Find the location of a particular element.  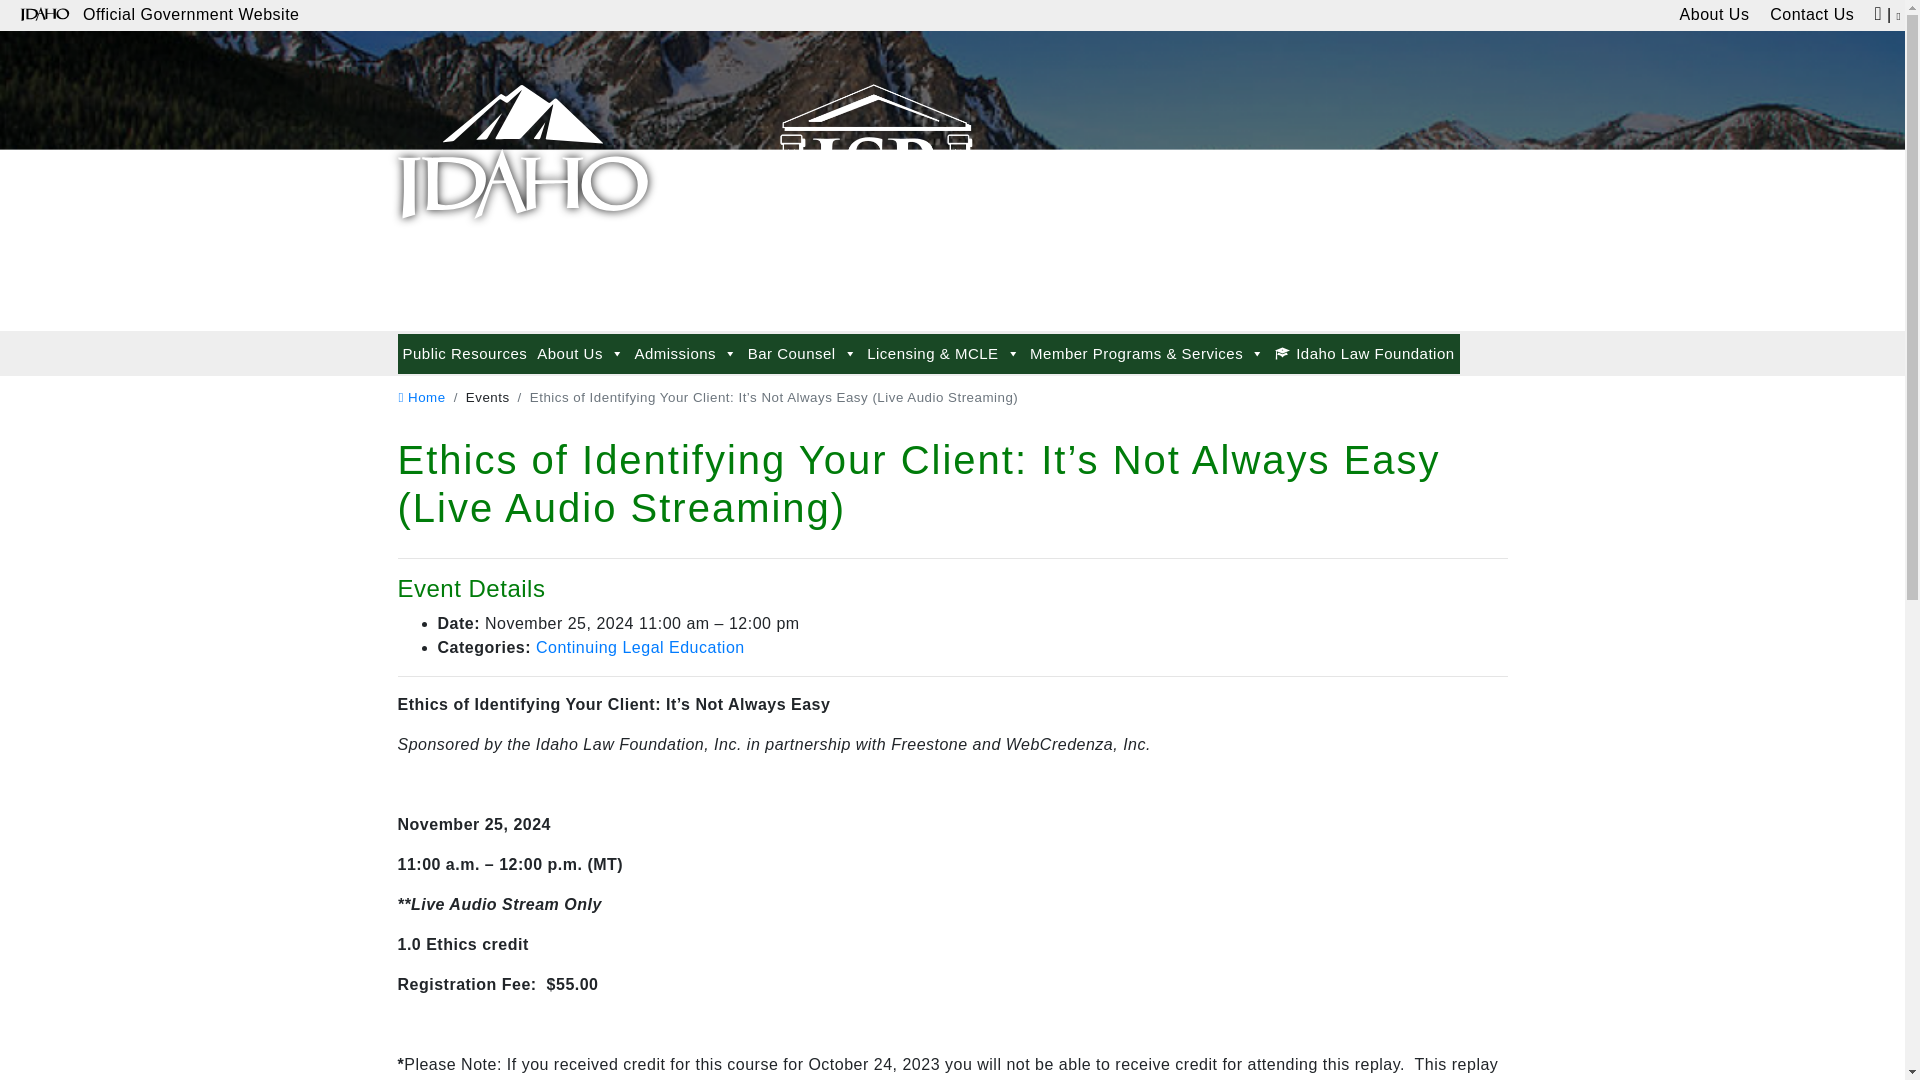

Admissions is located at coordinates (685, 353).